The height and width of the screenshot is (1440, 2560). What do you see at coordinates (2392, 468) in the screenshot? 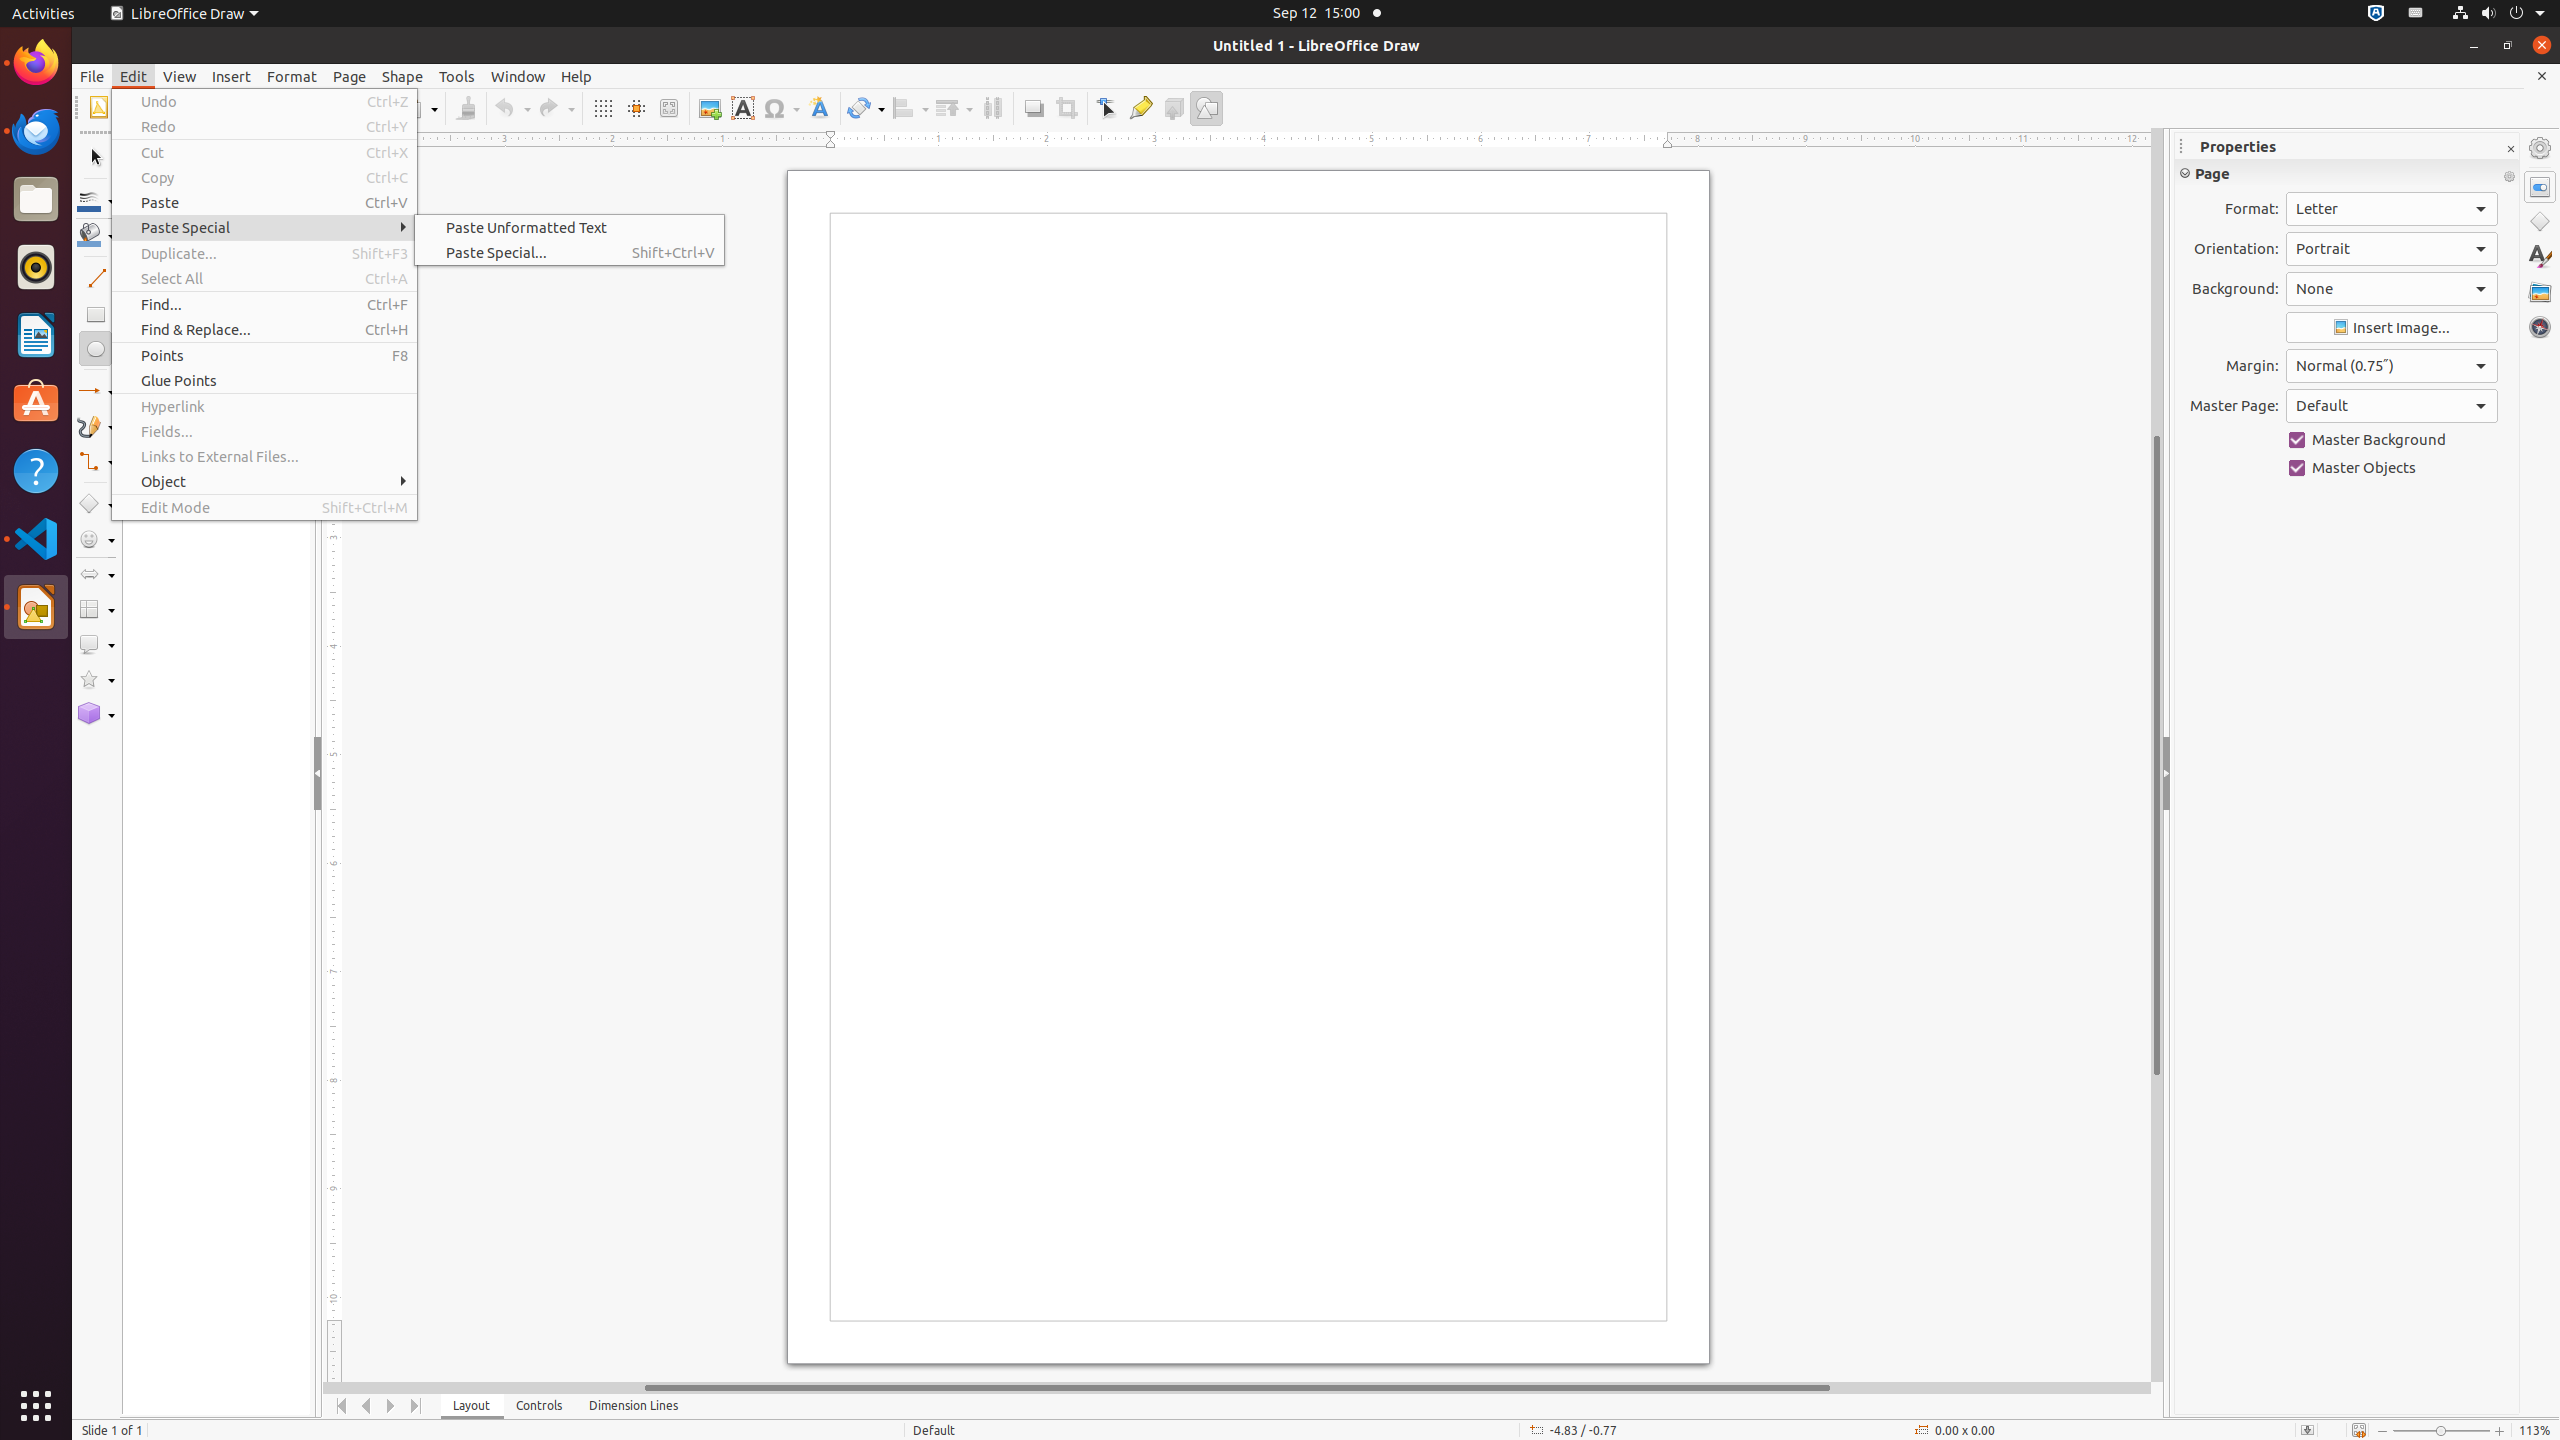
I see `Master Objects` at bounding box center [2392, 468].